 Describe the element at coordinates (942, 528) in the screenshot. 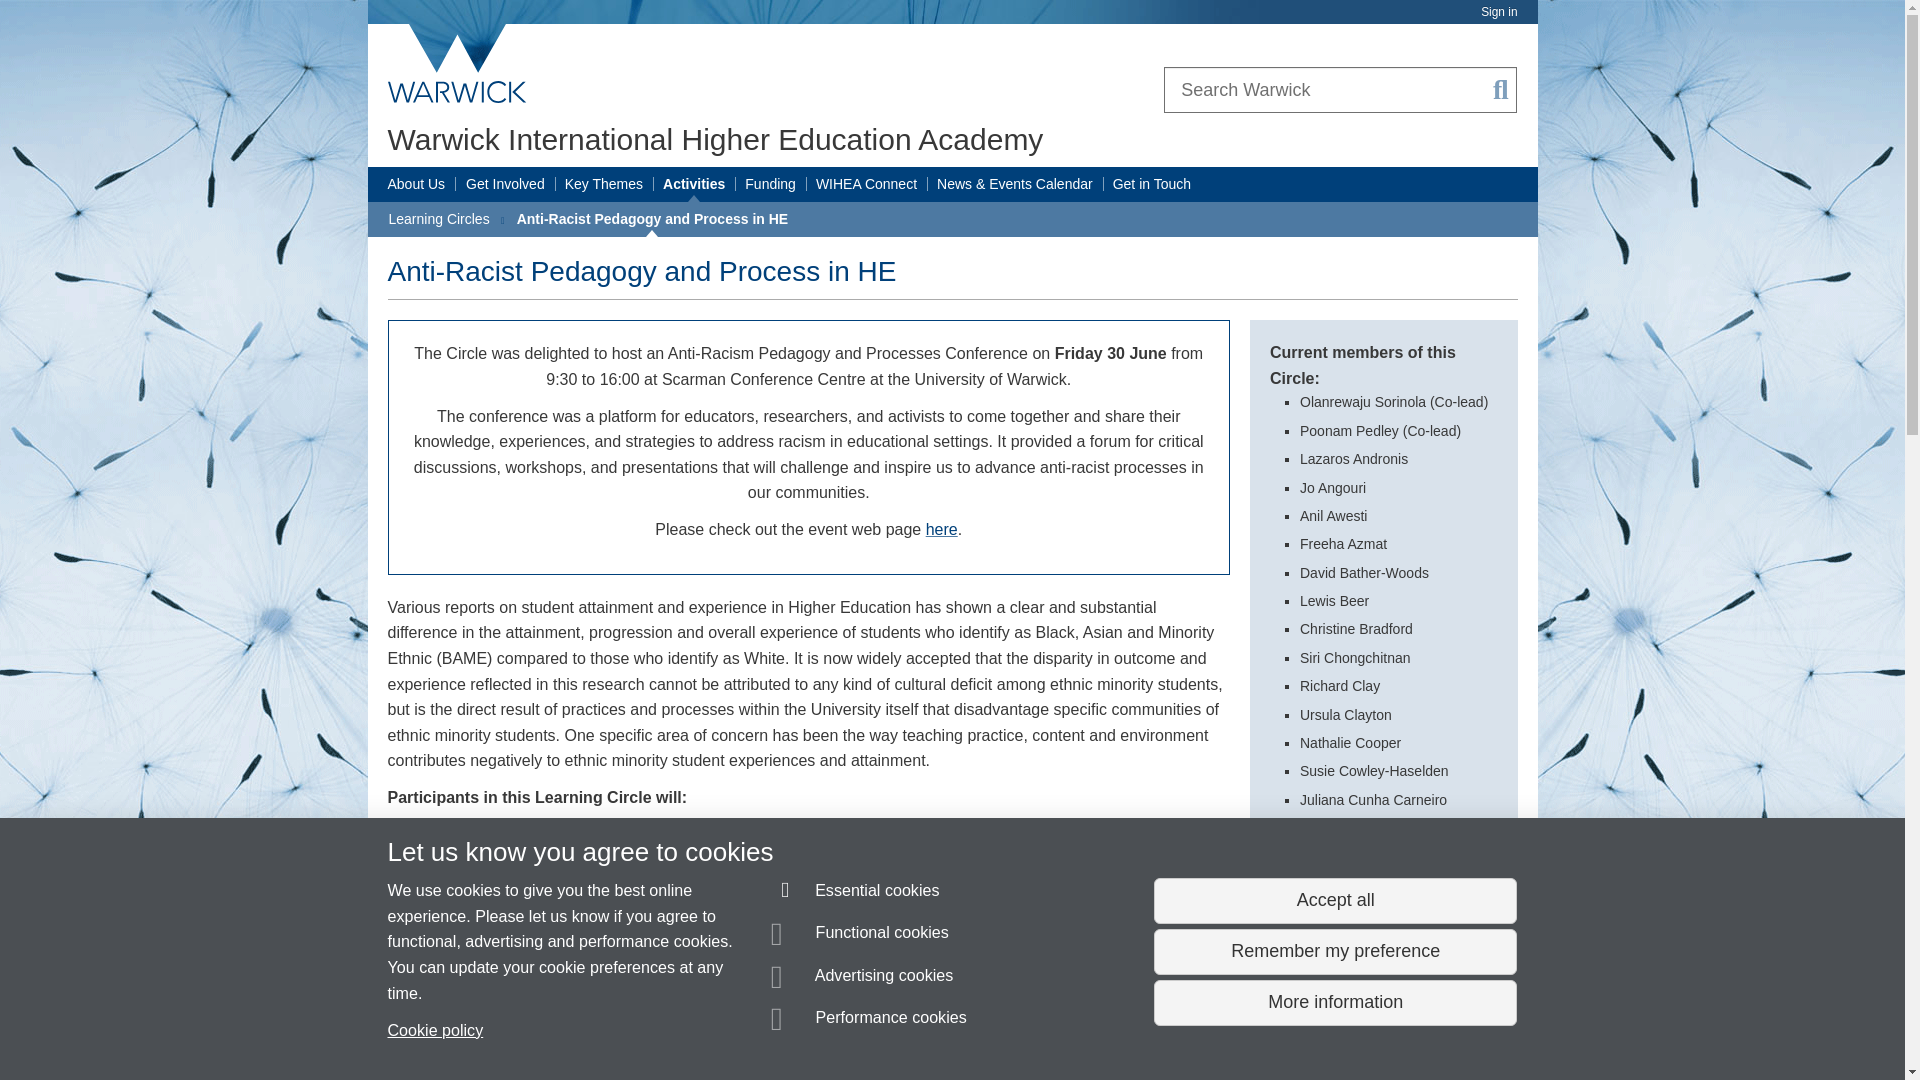

I see `here` at that location.